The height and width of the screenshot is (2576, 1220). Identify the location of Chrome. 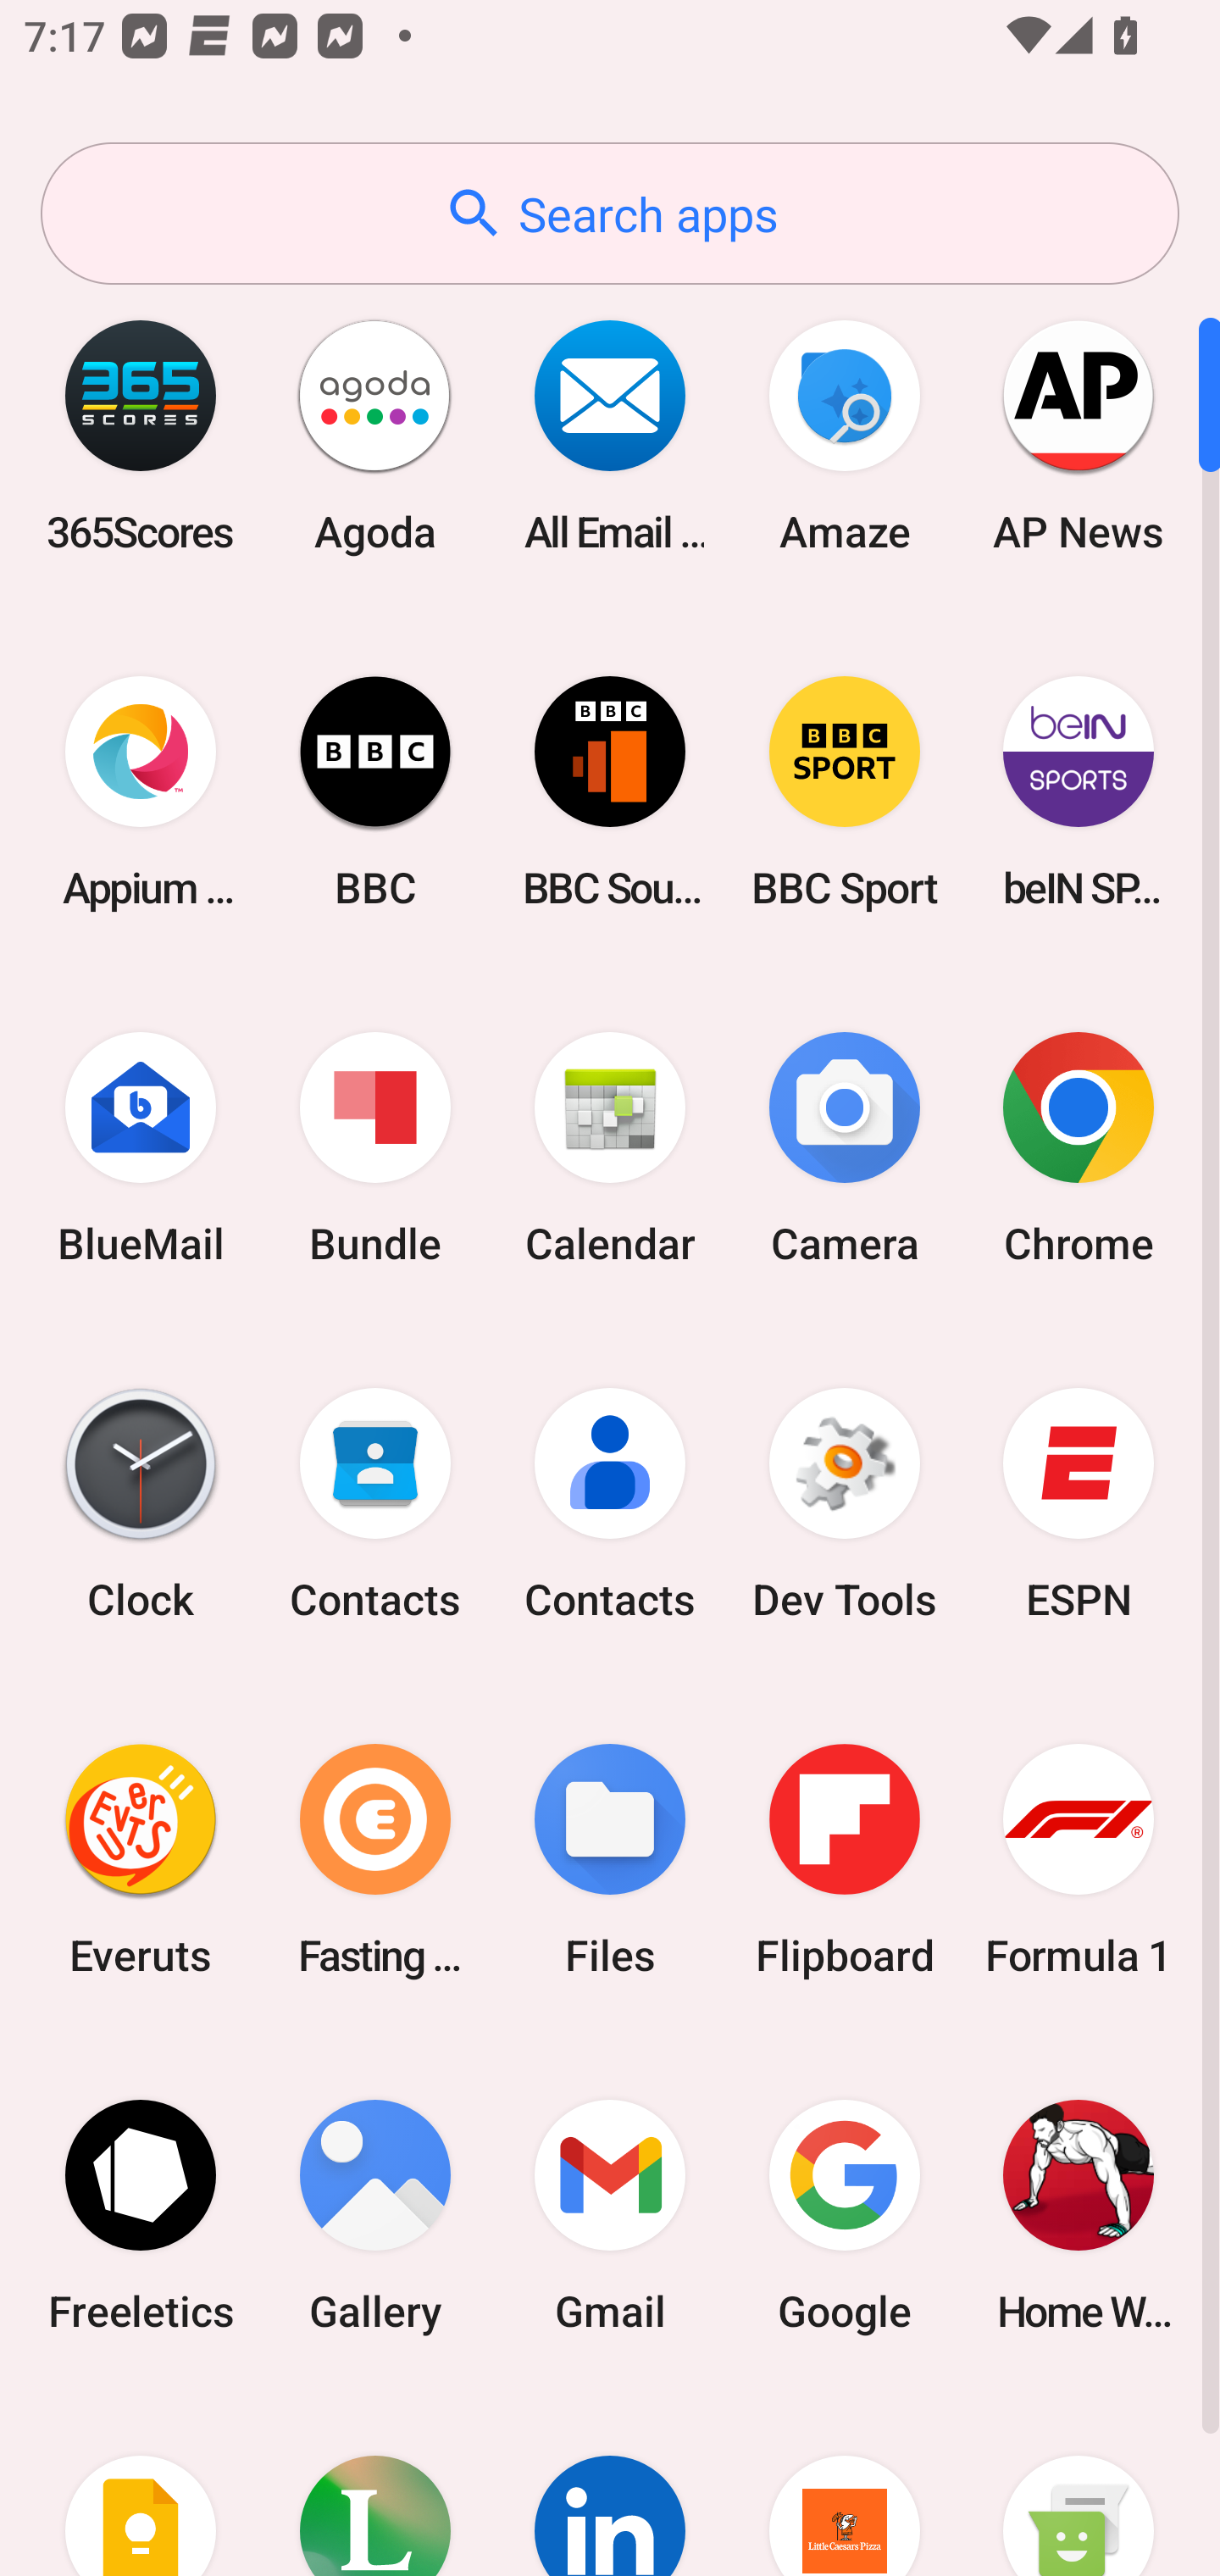
(1079, 1149).